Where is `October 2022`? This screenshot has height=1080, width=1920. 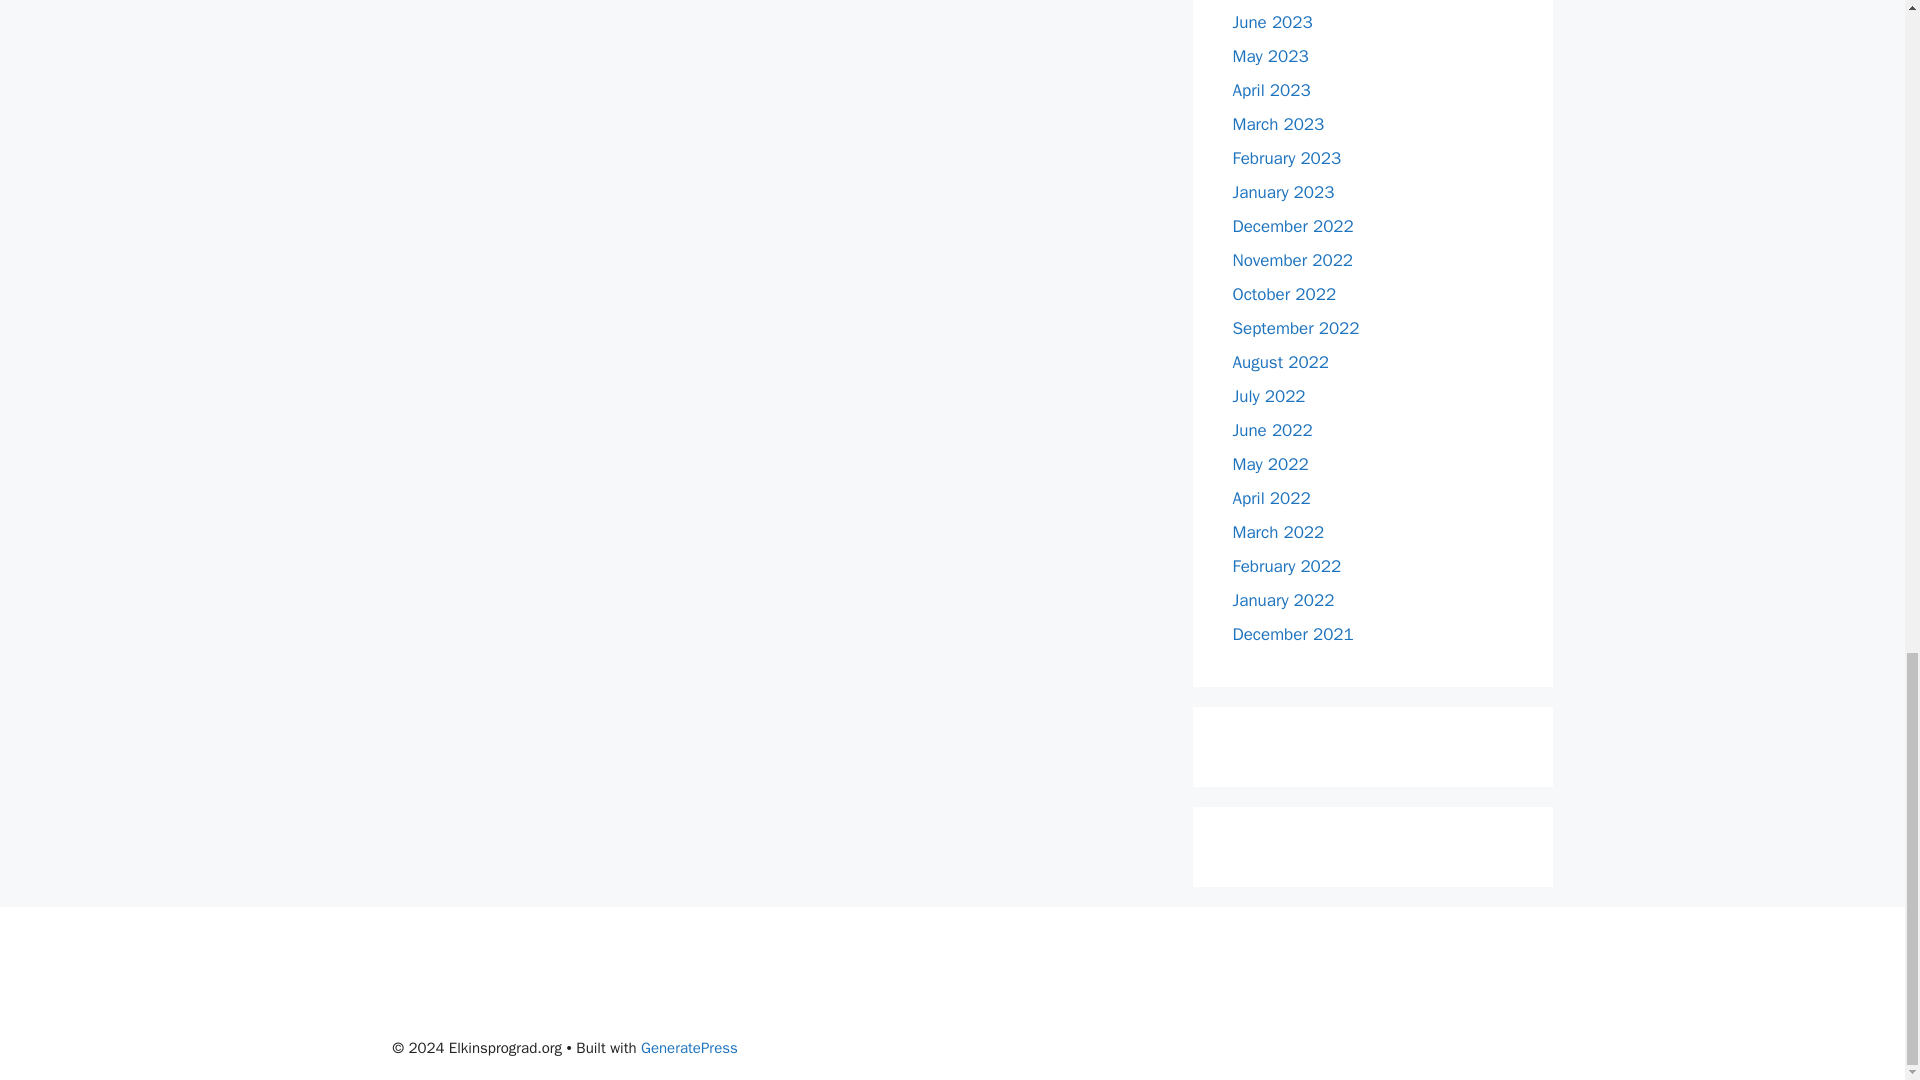
October 2022 is located at coordinates (1284, 294).